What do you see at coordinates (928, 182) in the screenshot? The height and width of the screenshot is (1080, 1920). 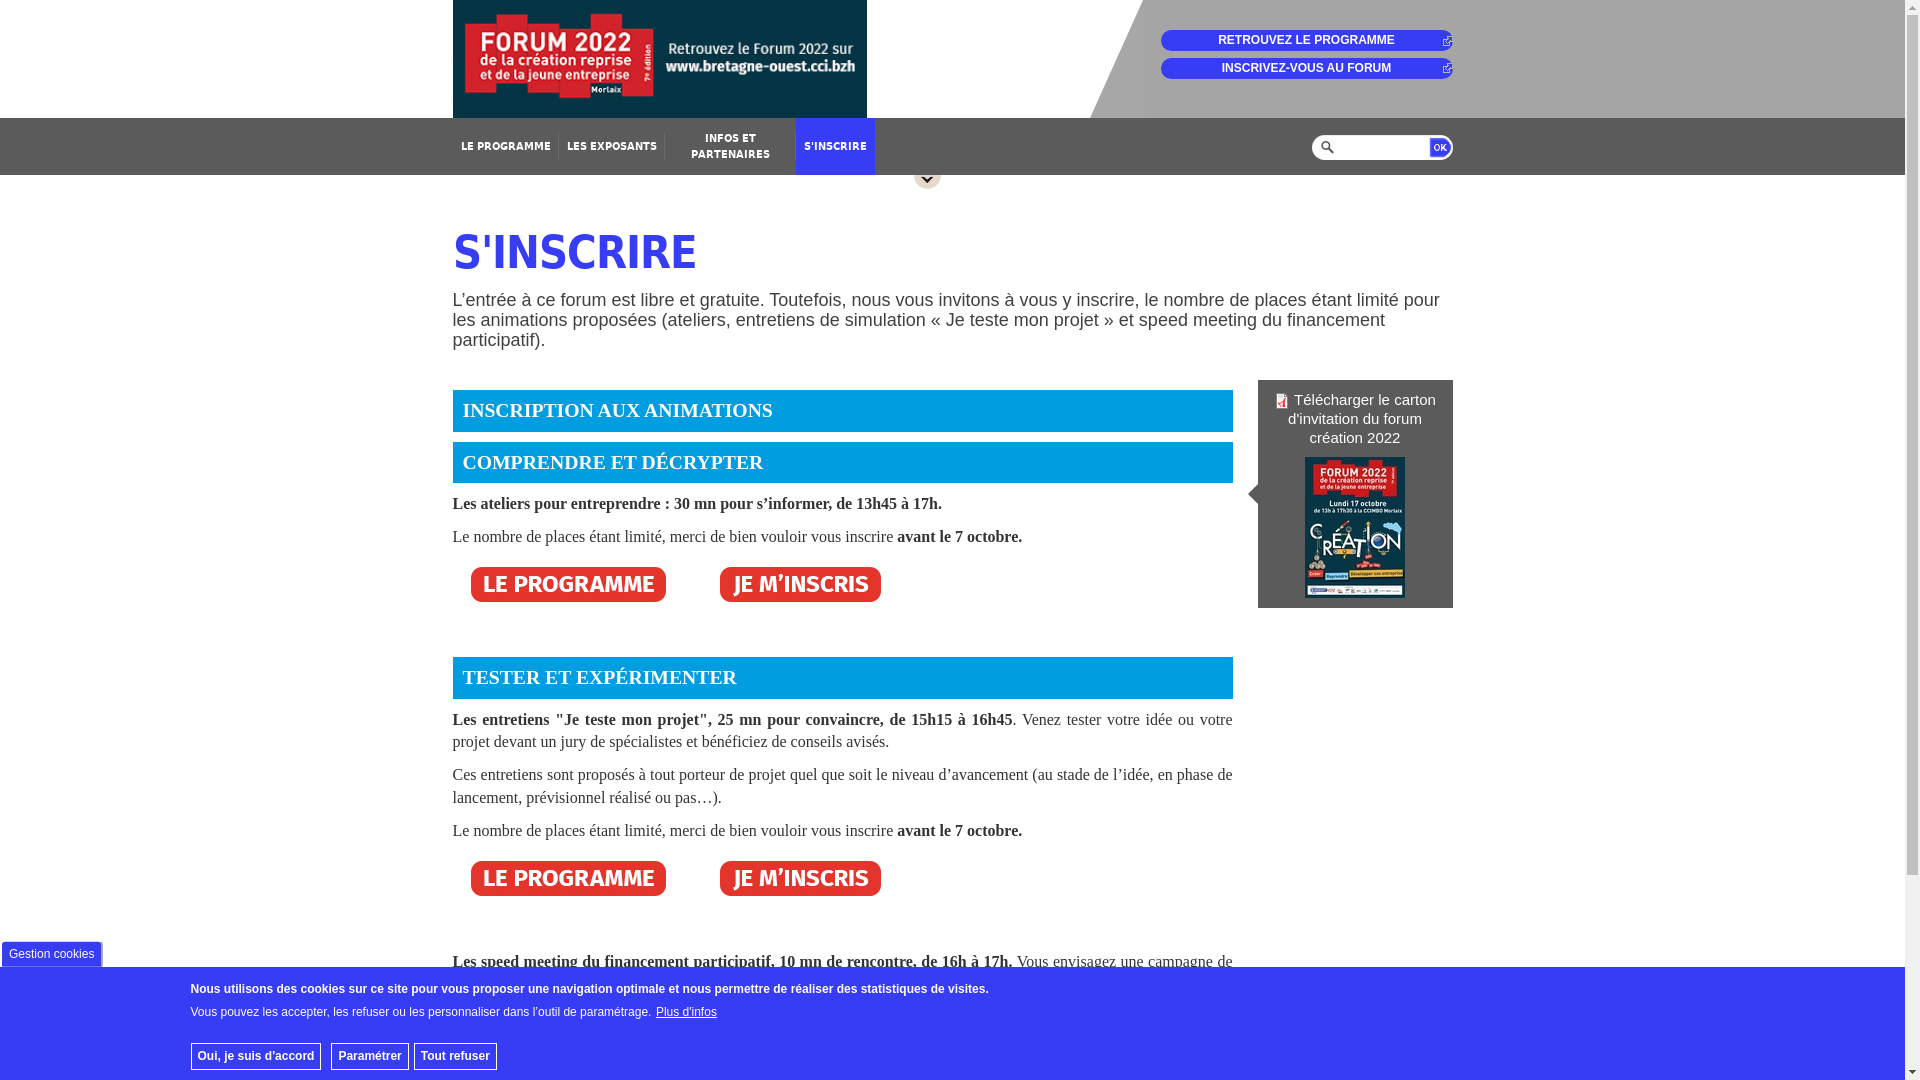 I see `Fermer le menu` at bounding box center [928, 182].